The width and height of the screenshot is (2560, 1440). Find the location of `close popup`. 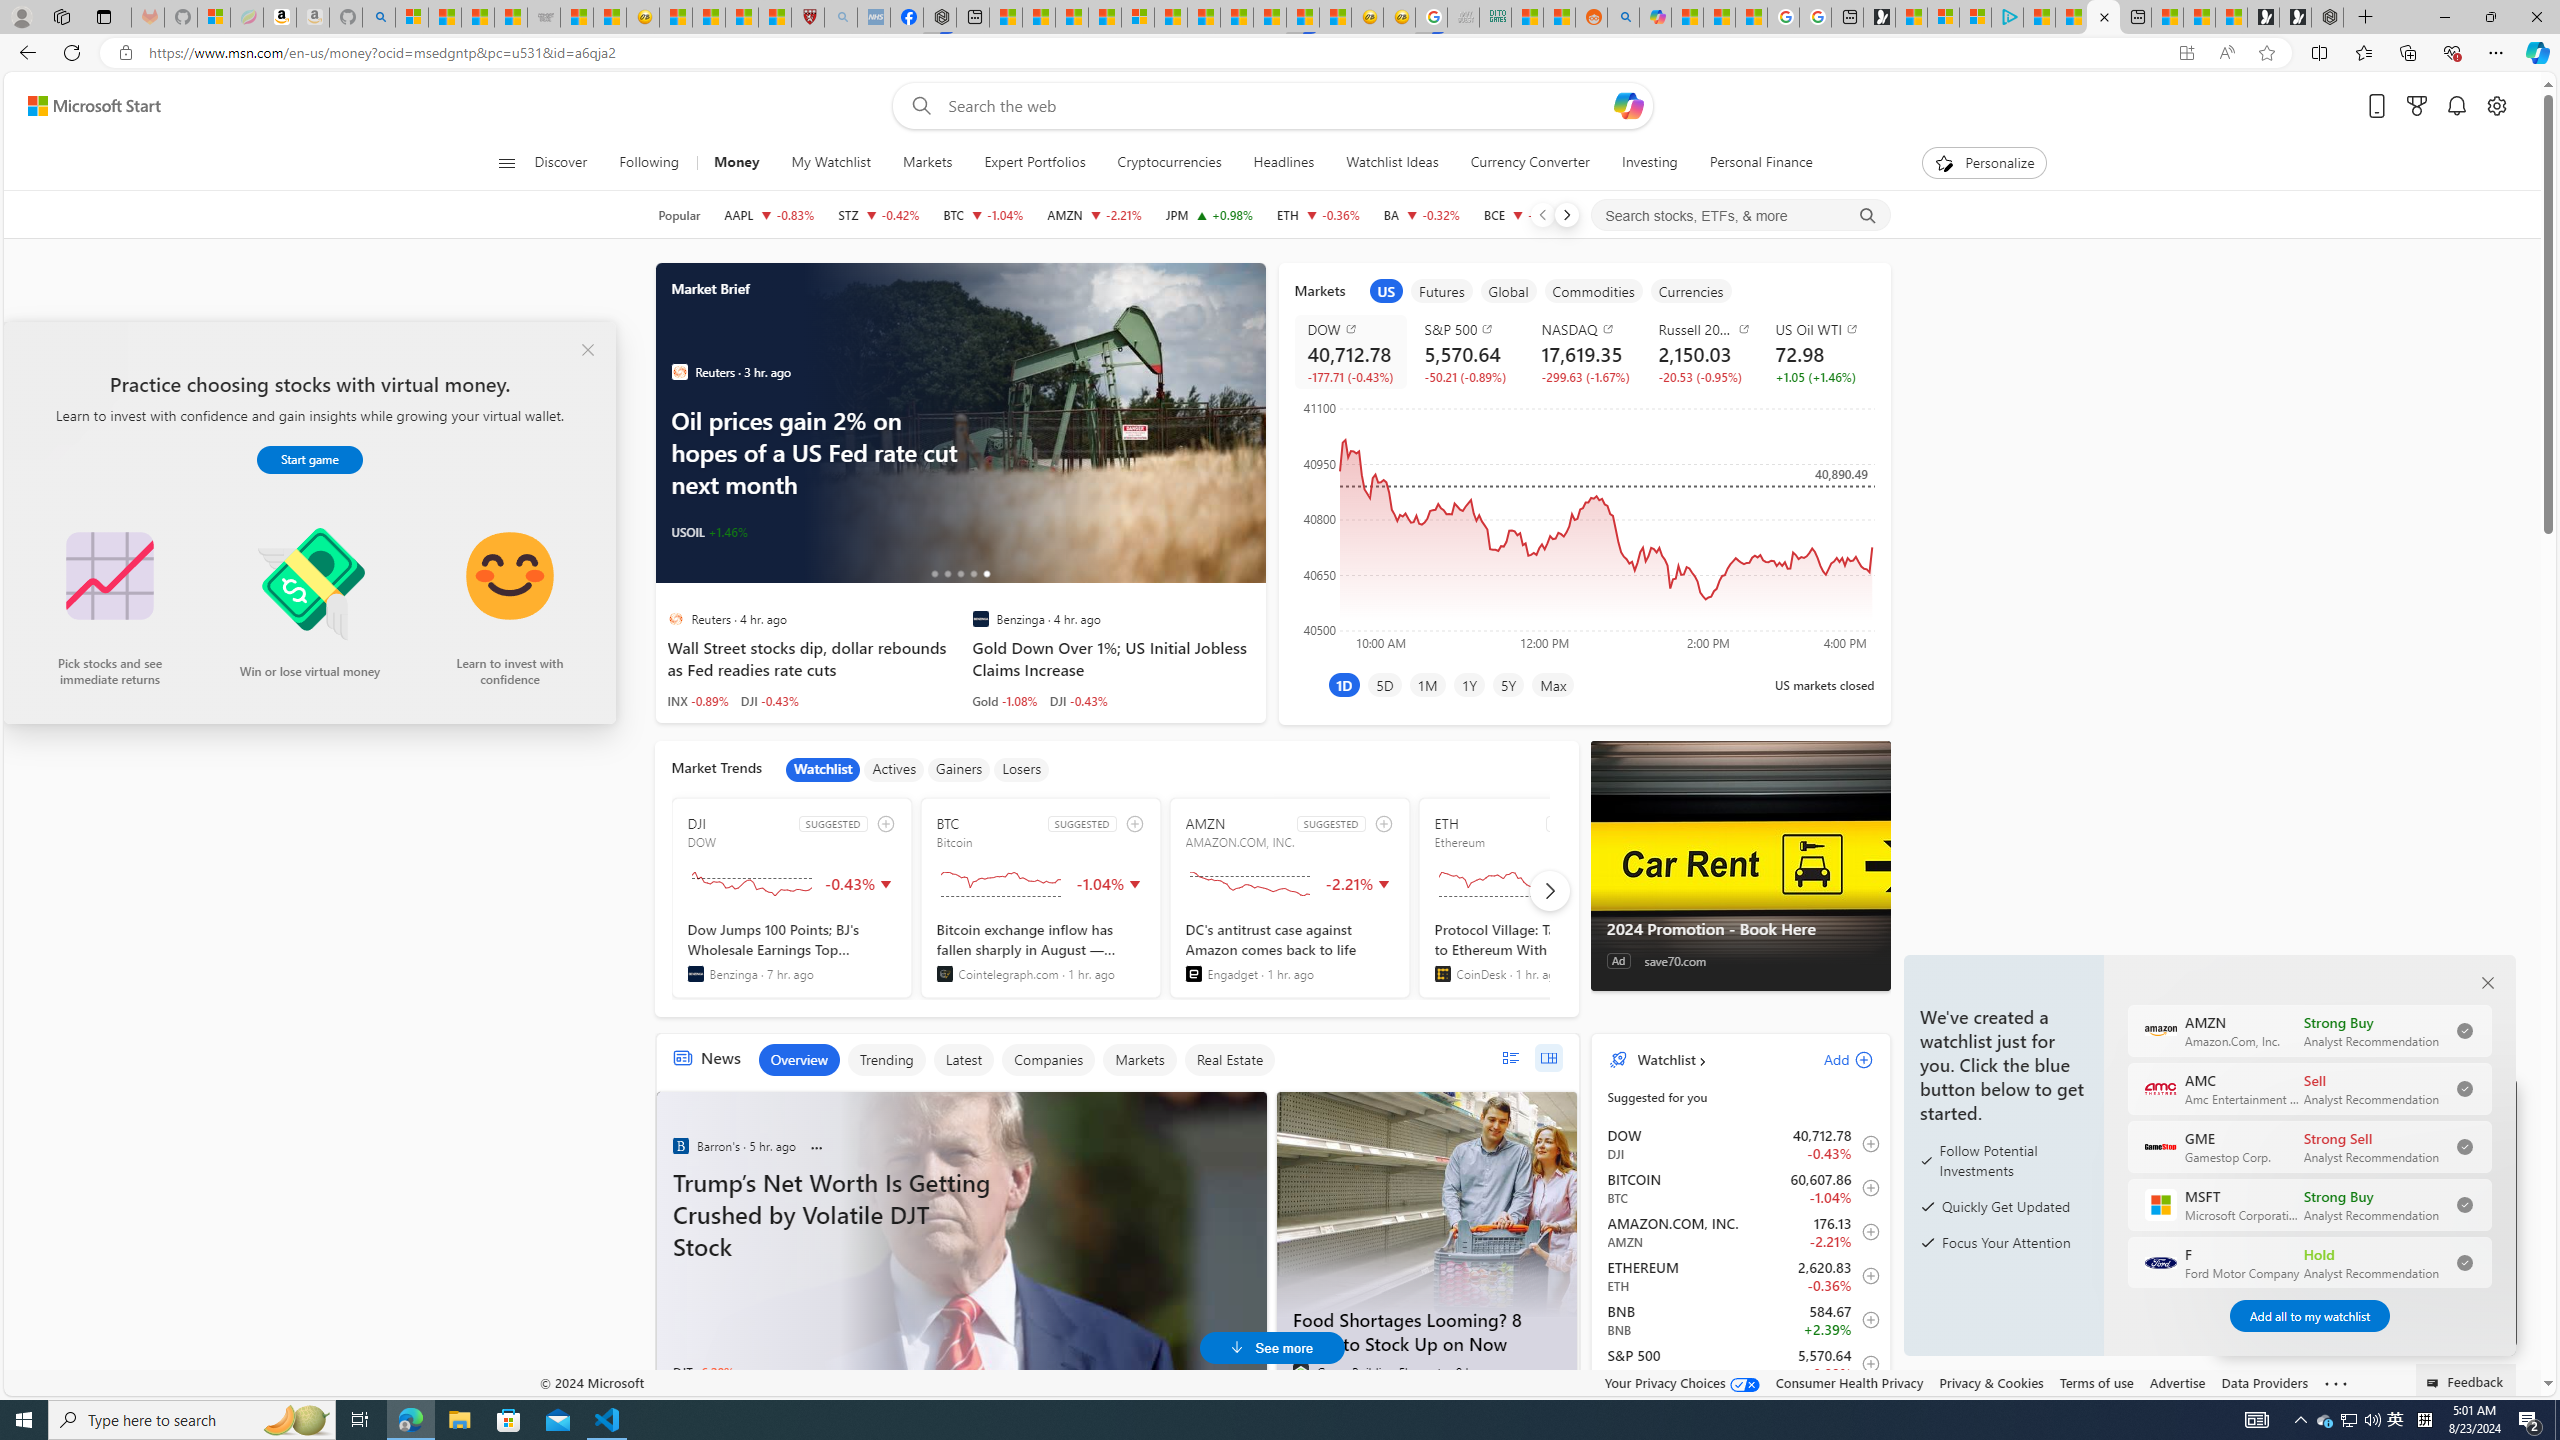

close popup is located at coordinates (587, 350).